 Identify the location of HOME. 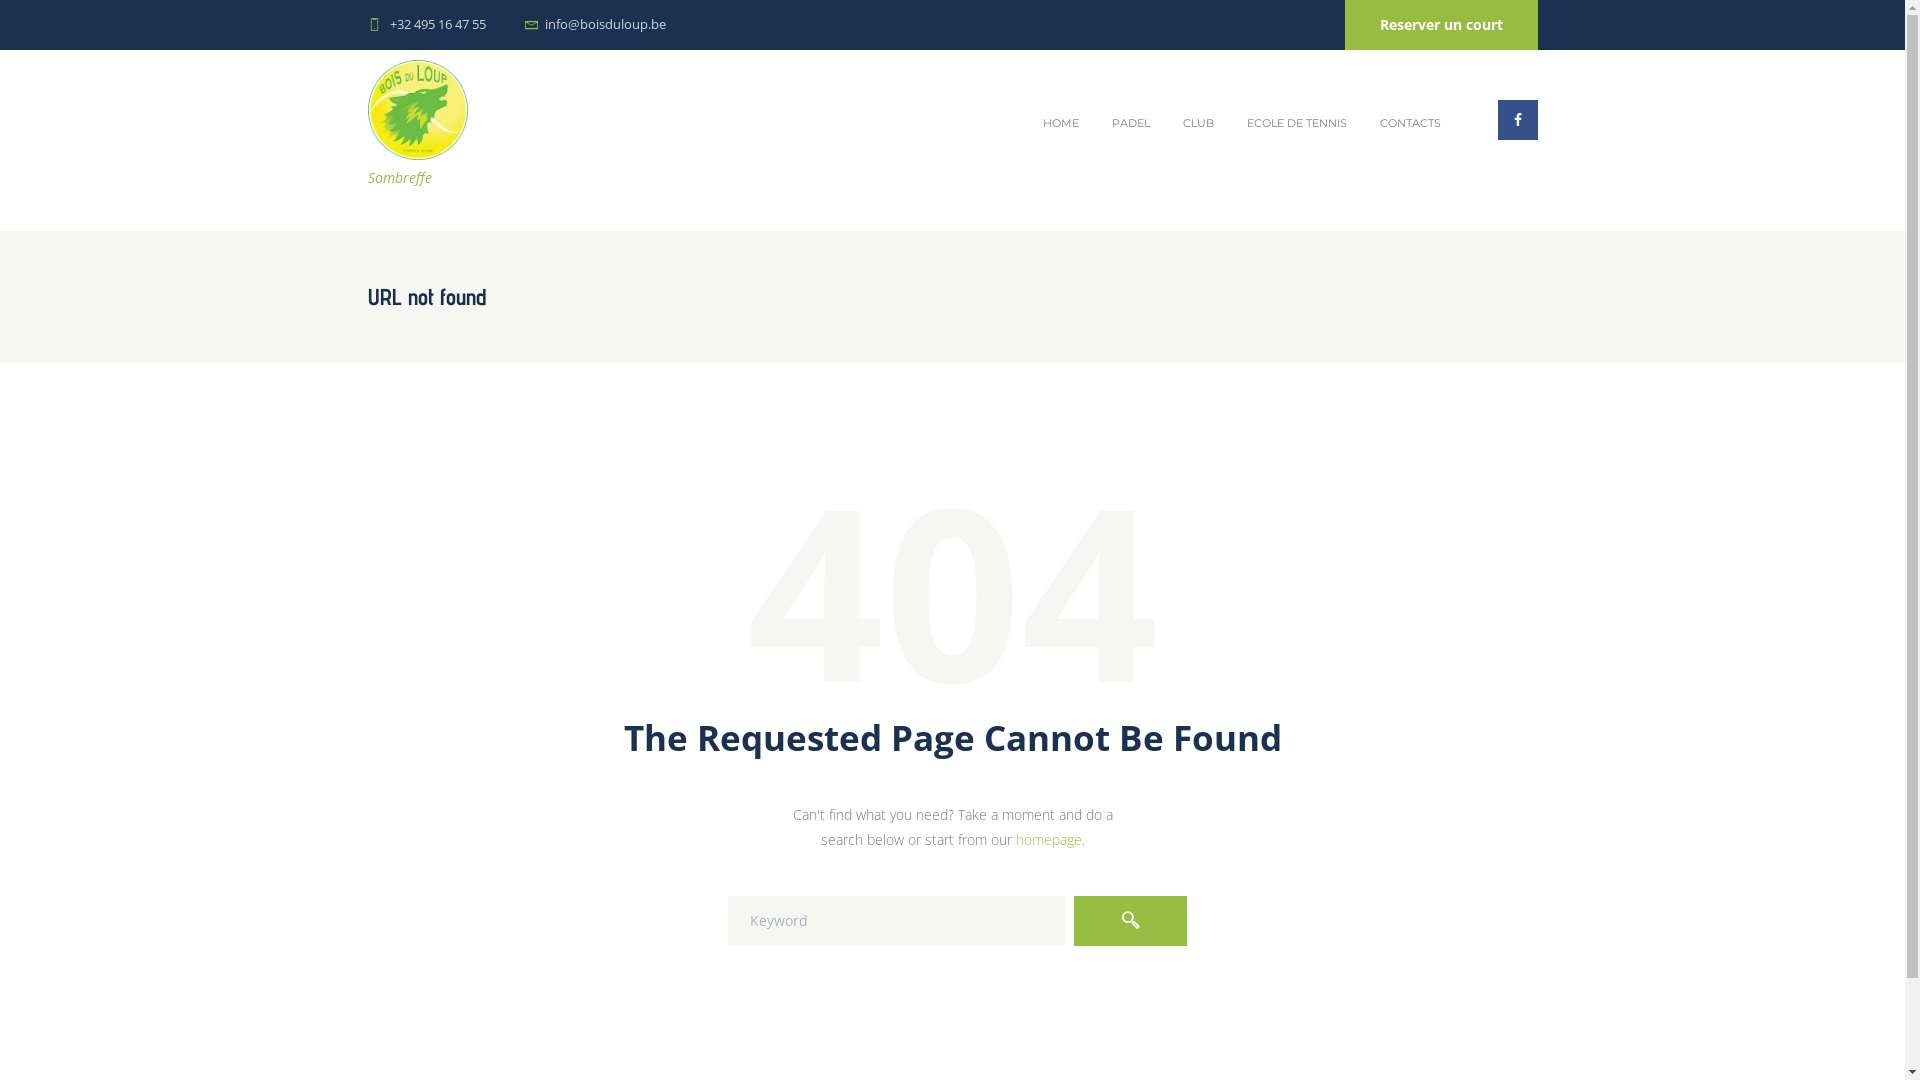
(1062, 123).